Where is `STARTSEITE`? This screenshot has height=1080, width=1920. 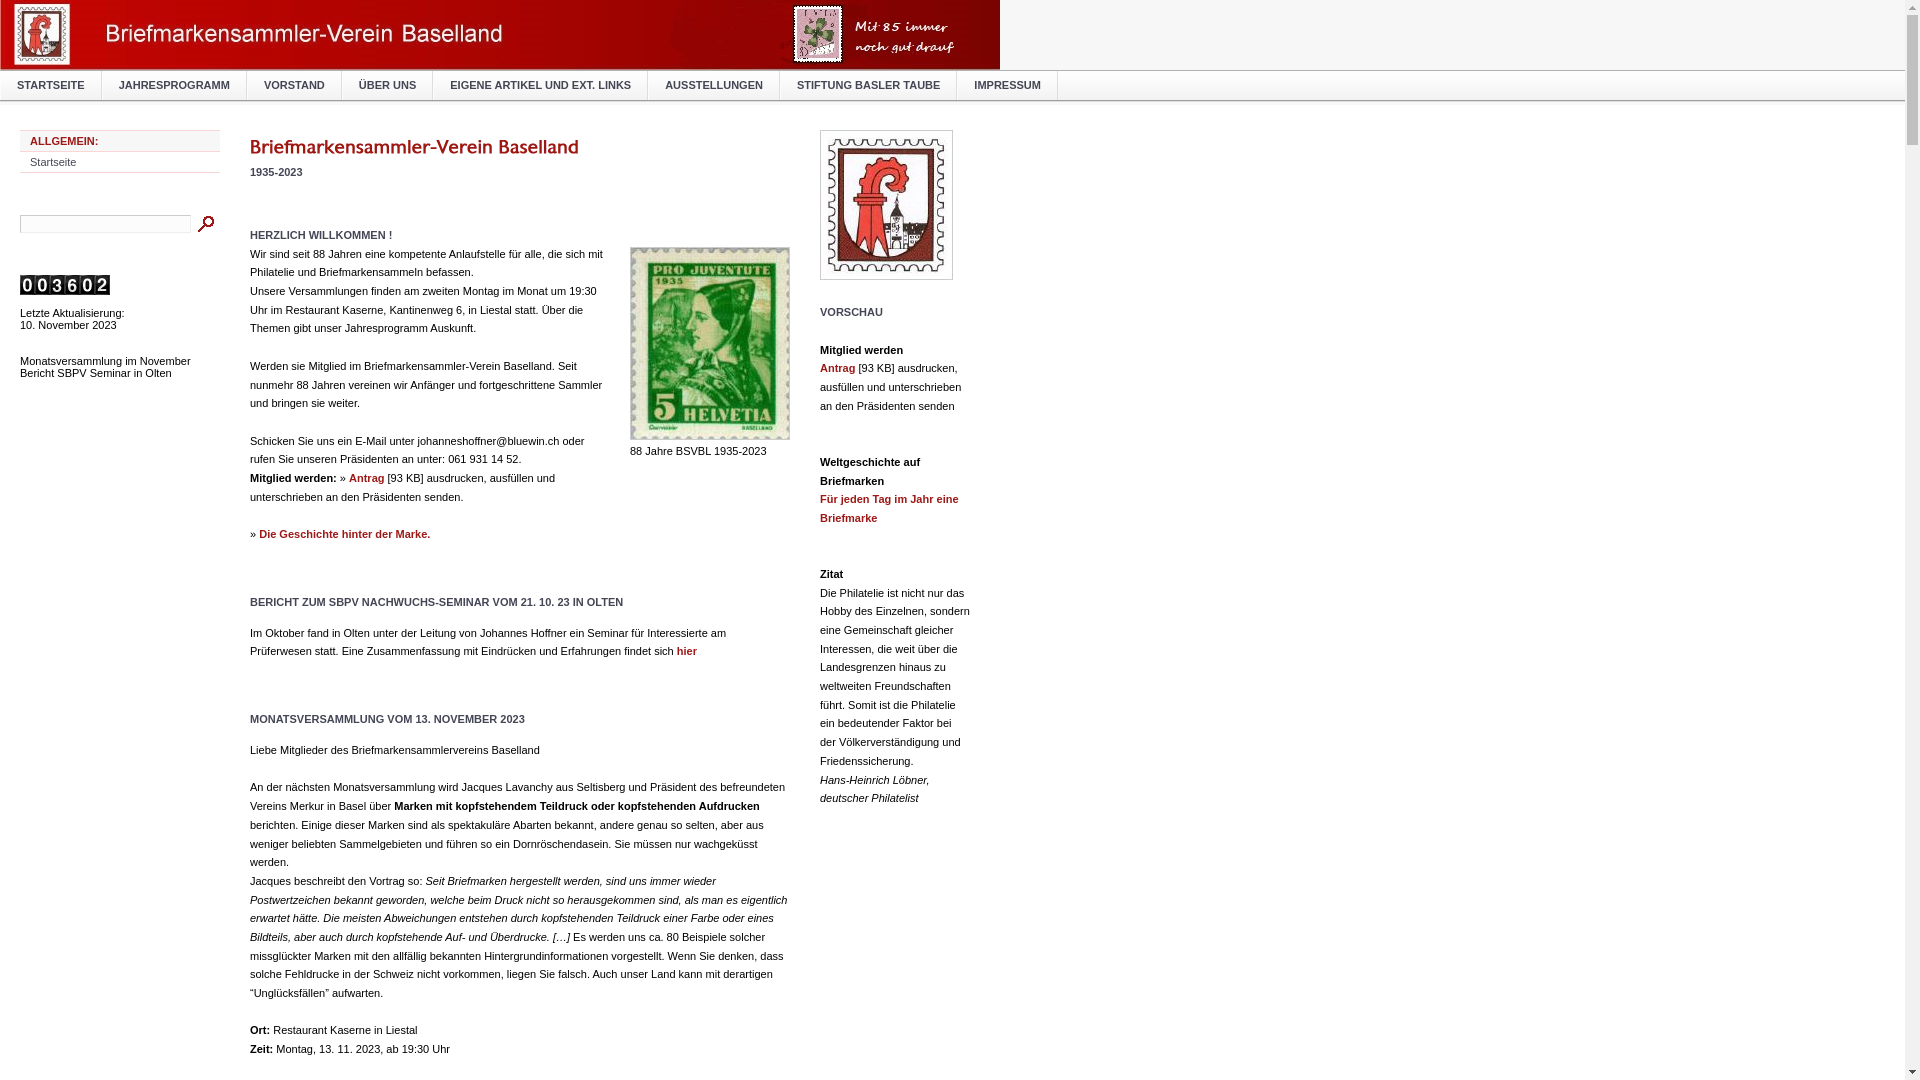 STARTSEITE is located at coordinates (51, 86).